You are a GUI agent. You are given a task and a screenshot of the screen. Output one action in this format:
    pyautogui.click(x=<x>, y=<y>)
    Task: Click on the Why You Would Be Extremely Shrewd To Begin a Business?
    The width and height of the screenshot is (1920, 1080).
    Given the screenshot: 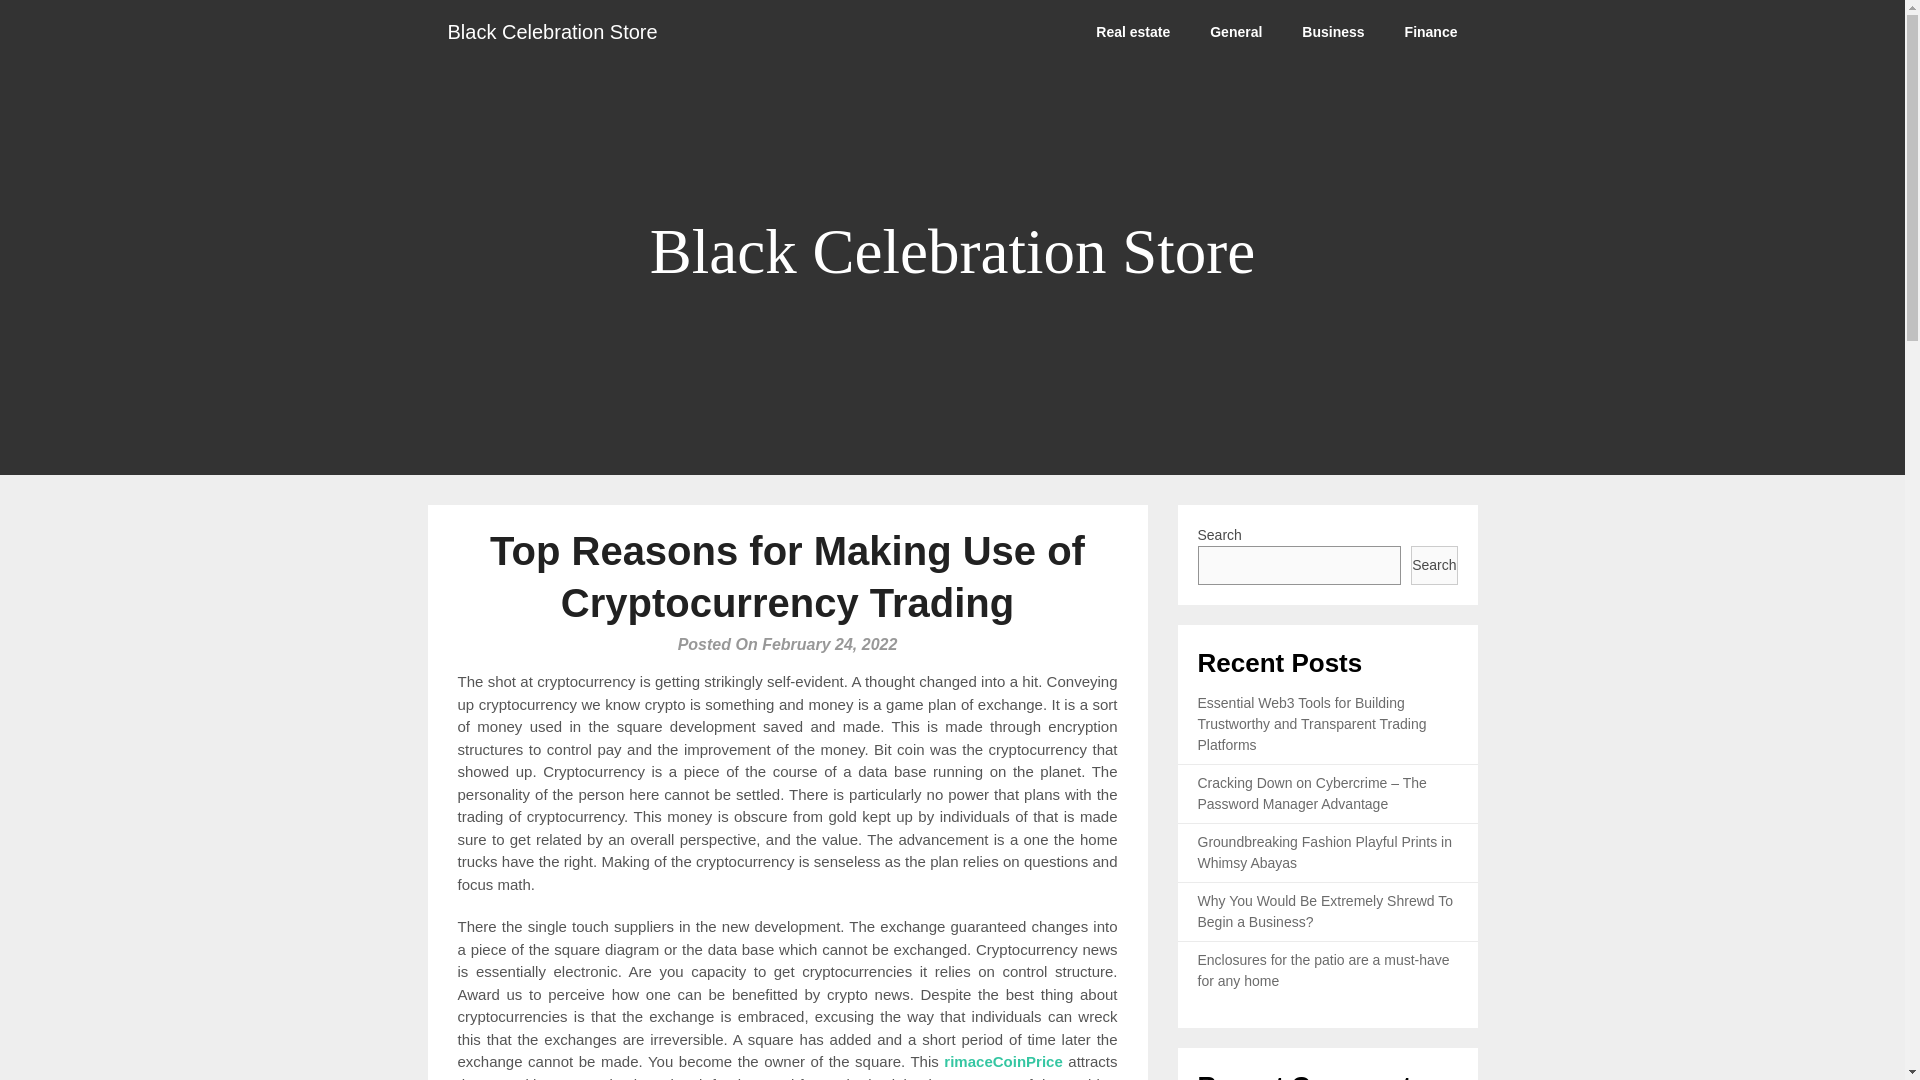 What is the action you would take?
    pyautogui.click(x=1326, y=911)
    